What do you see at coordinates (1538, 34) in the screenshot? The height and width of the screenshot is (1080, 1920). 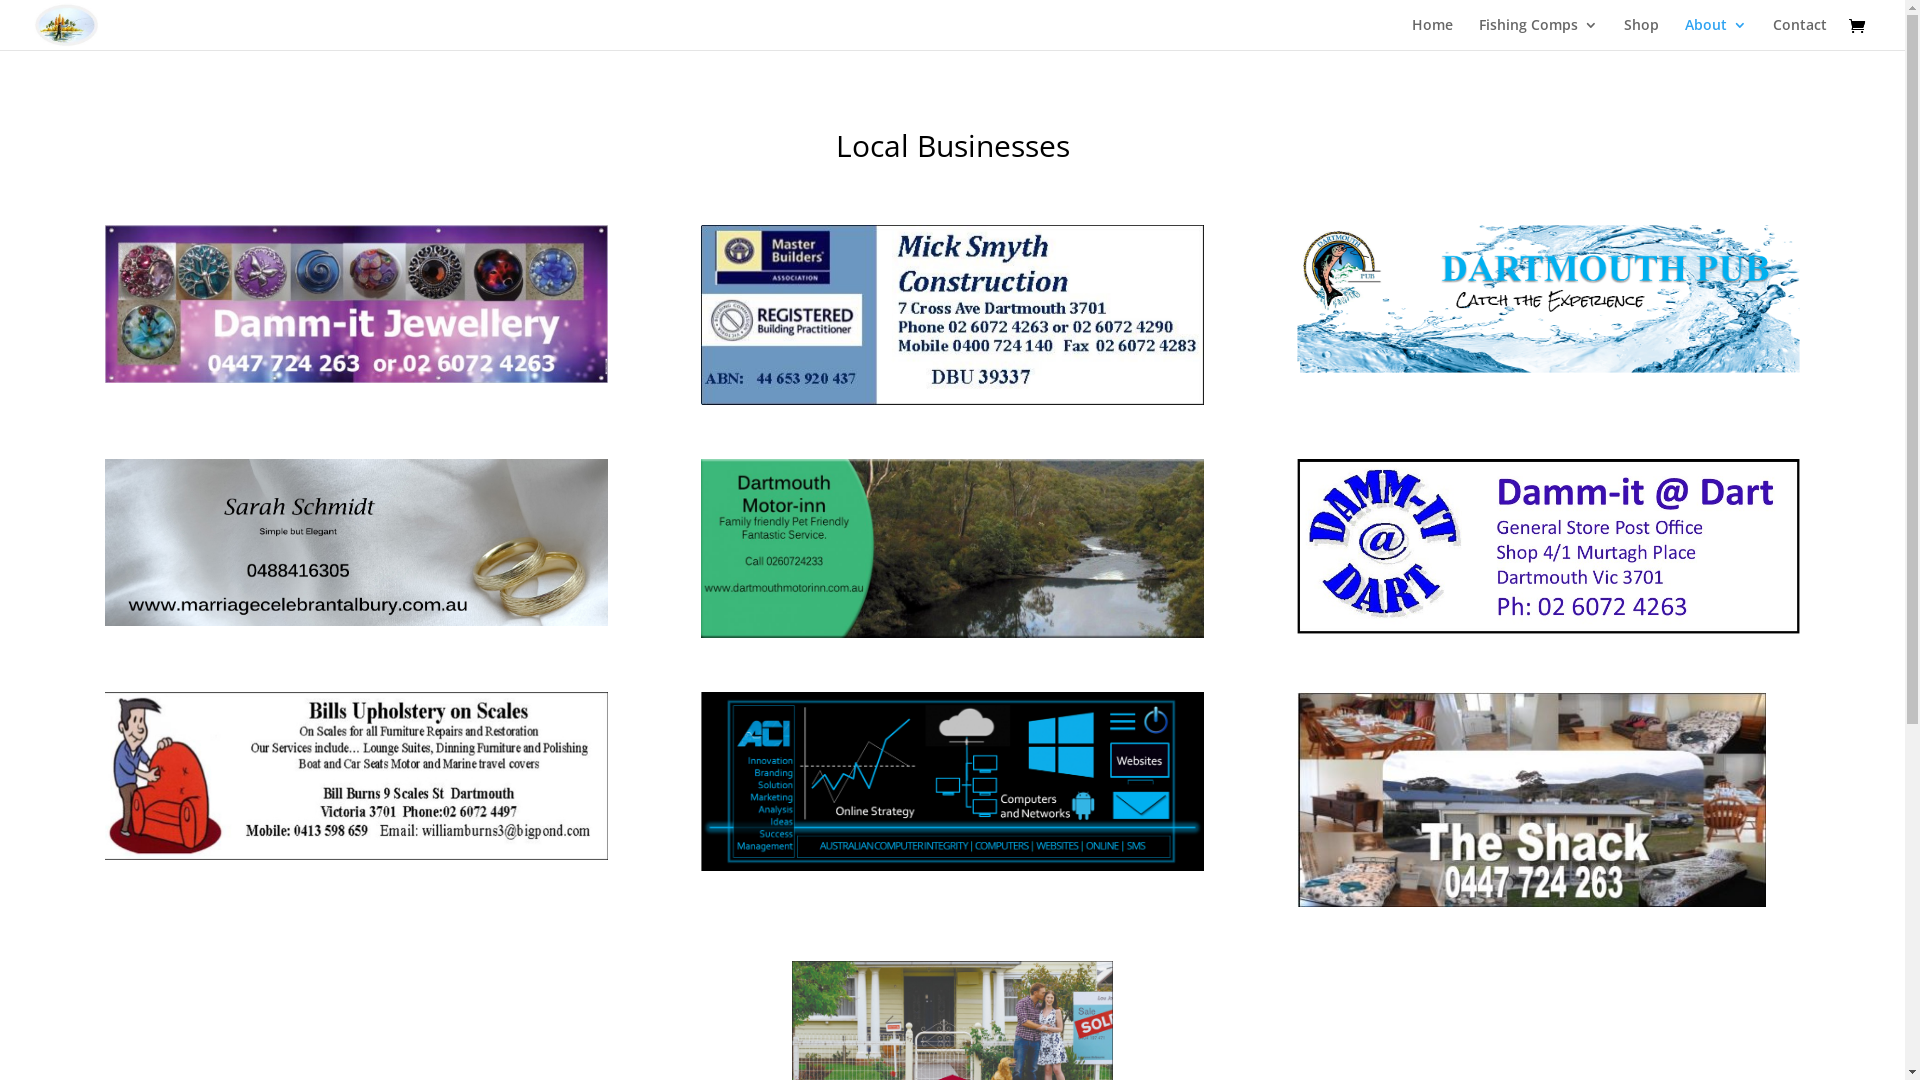 I see `Fishing Comps` at bounding box center [1538, 34].